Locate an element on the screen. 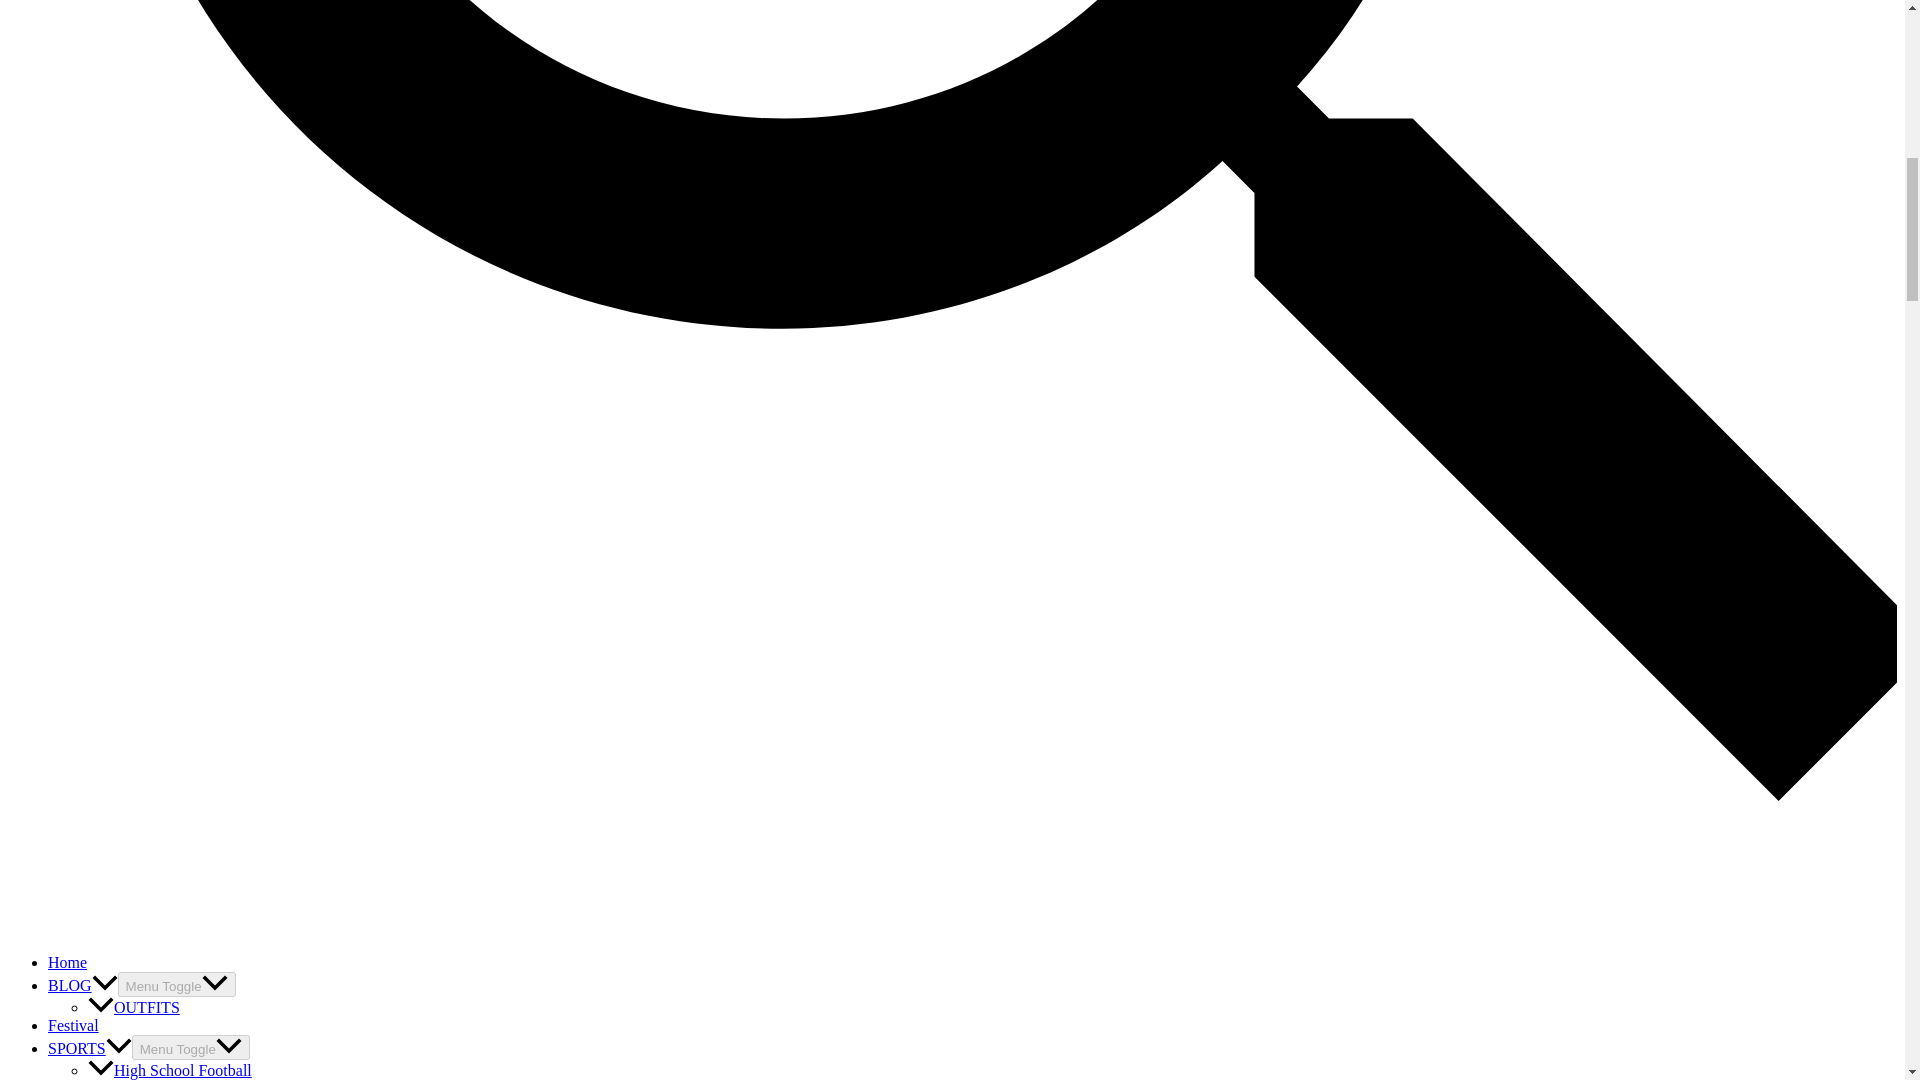  BLOG is located at coordinates (82, 985).